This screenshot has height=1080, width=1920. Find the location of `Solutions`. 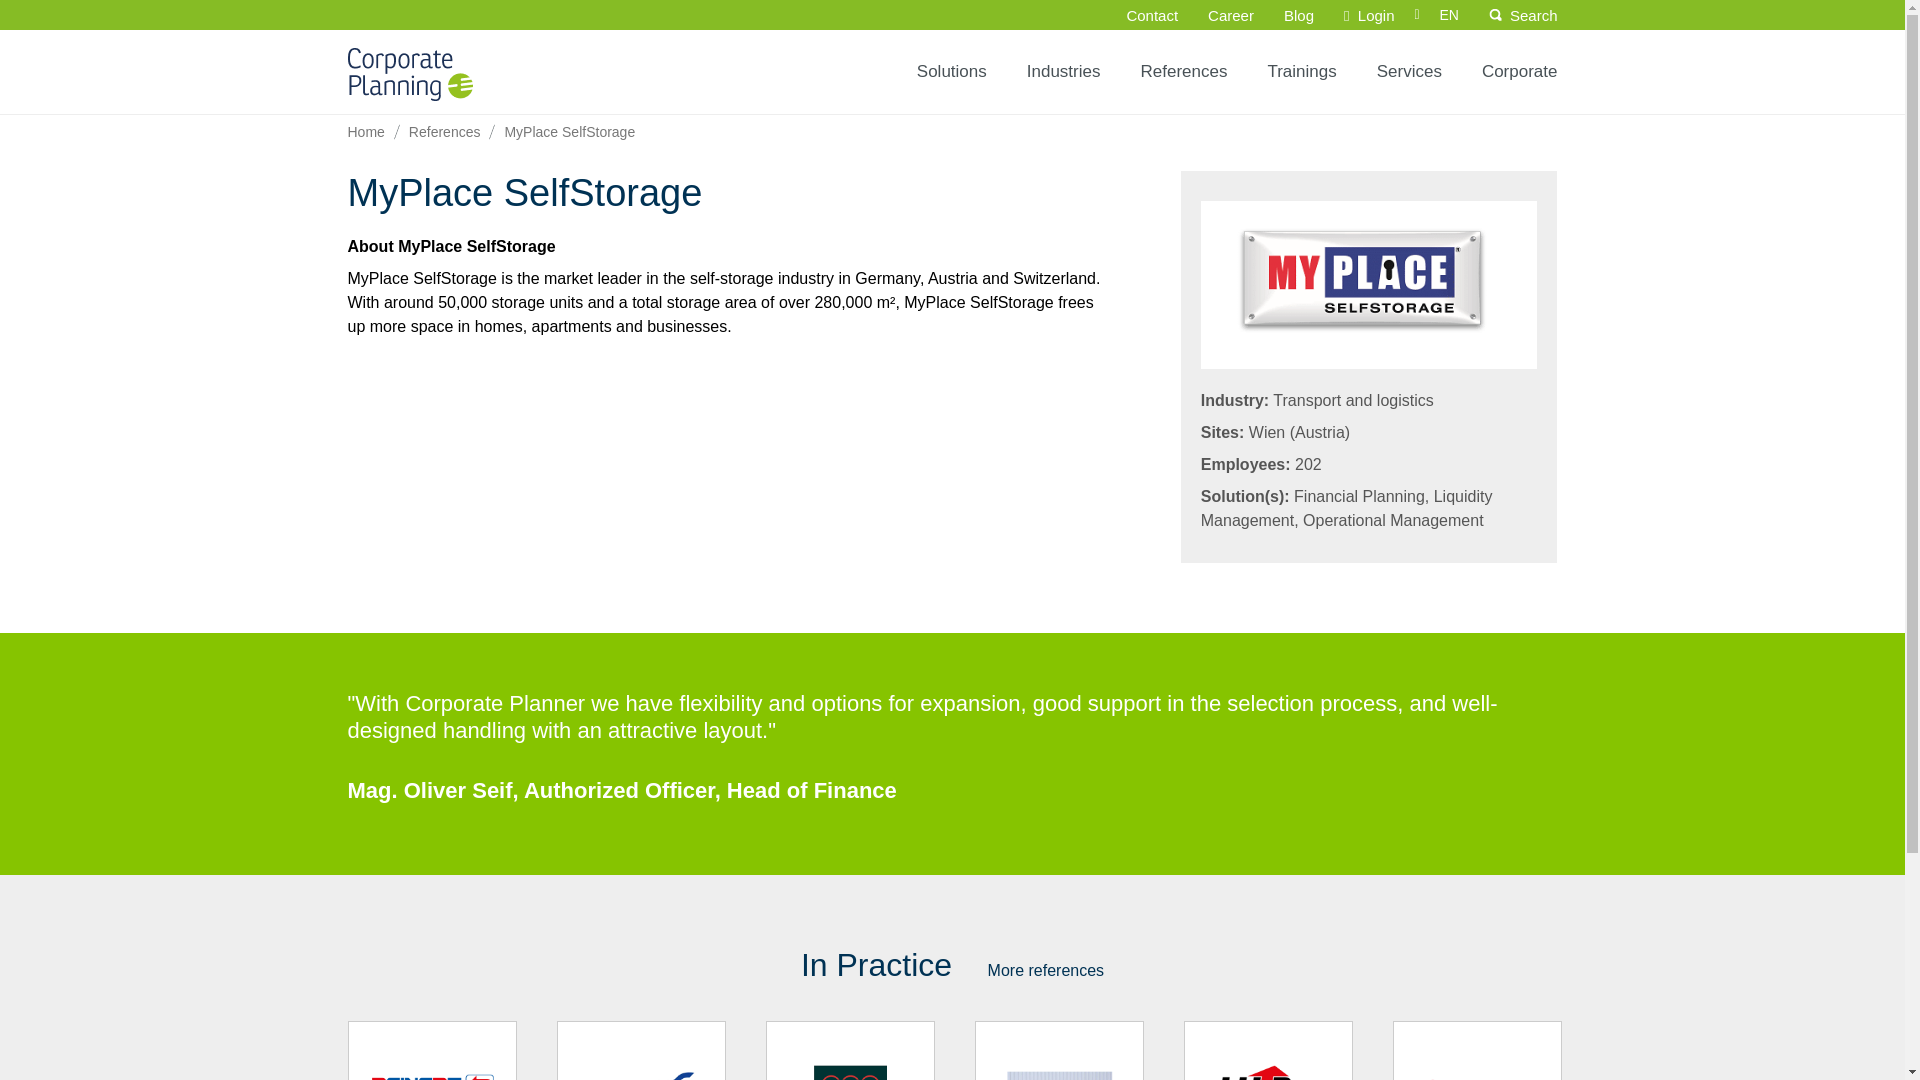

Solutions is located at coordinates (951, 71).